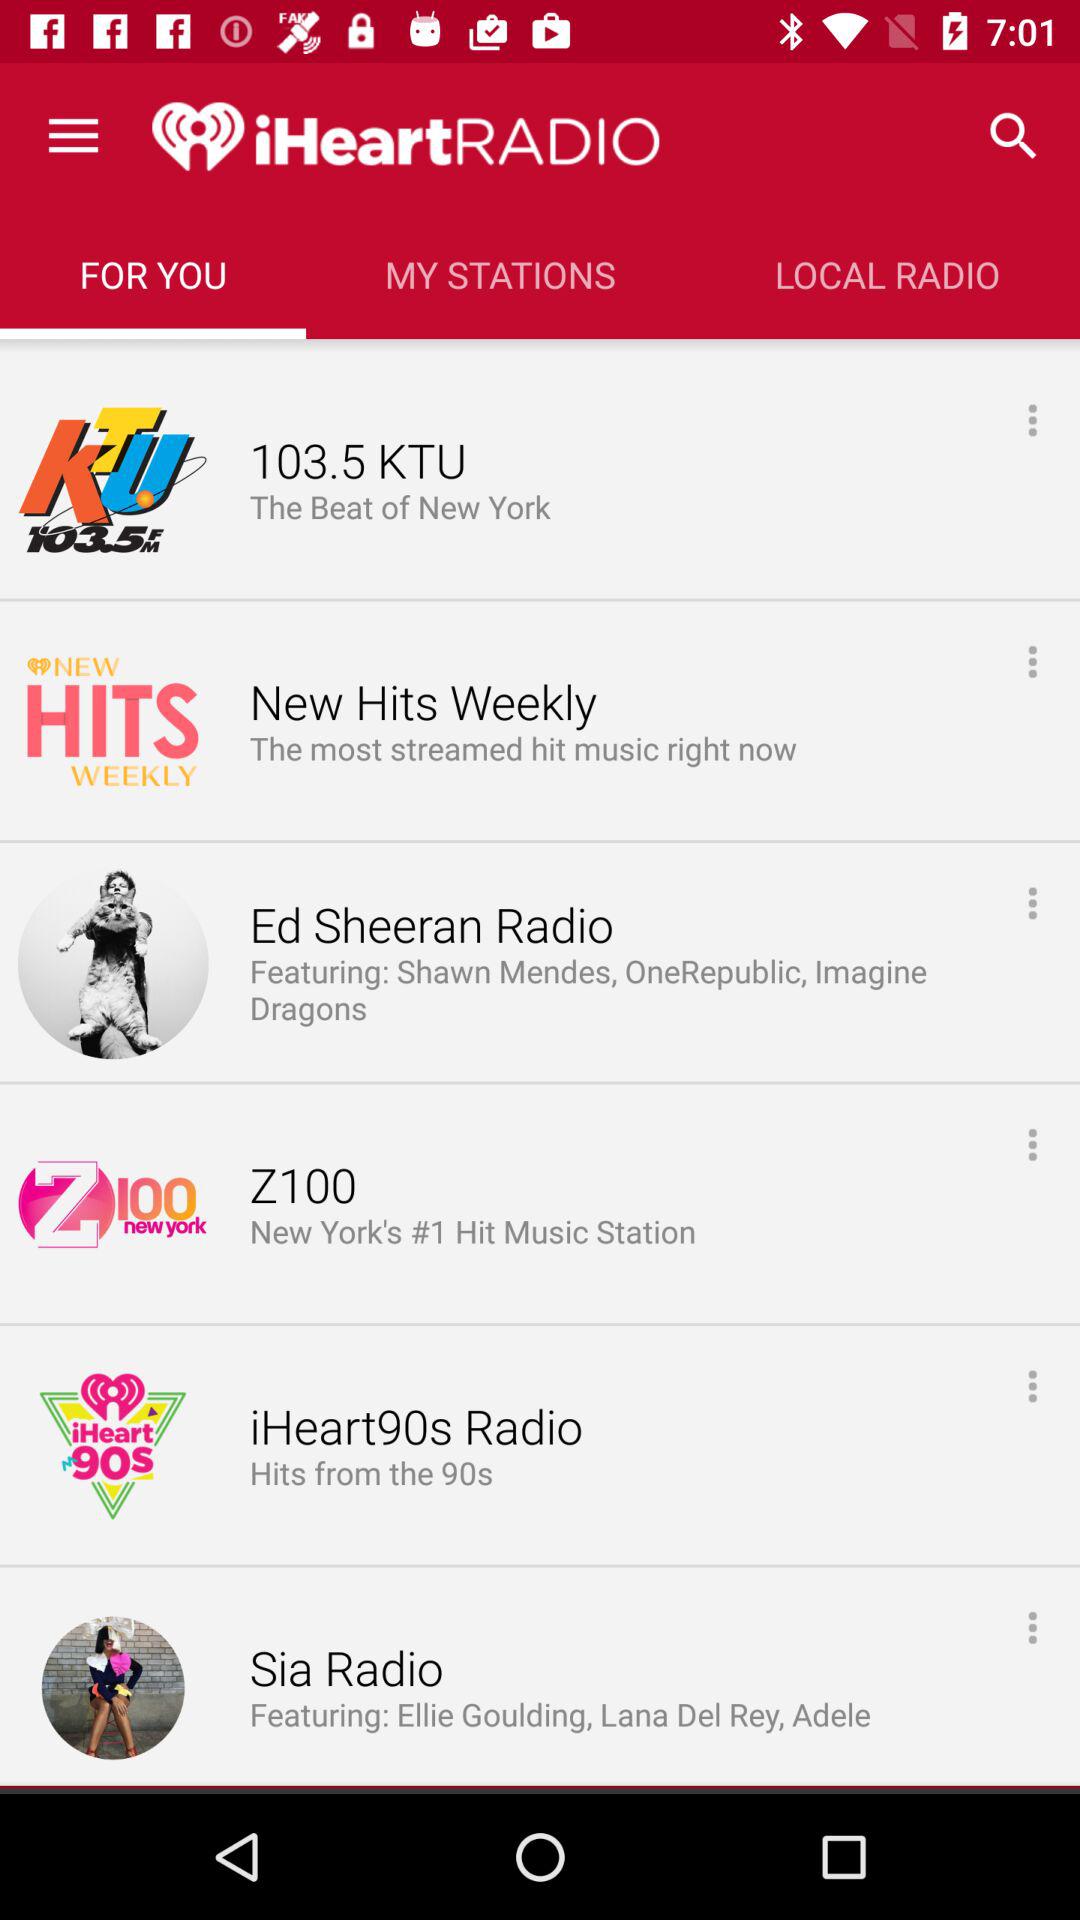 This screenshot has width=1080, height=1920. Describe the element at coordinates (346, 1670) in the screenshot. I see `scroll to the sia radio` at that location.